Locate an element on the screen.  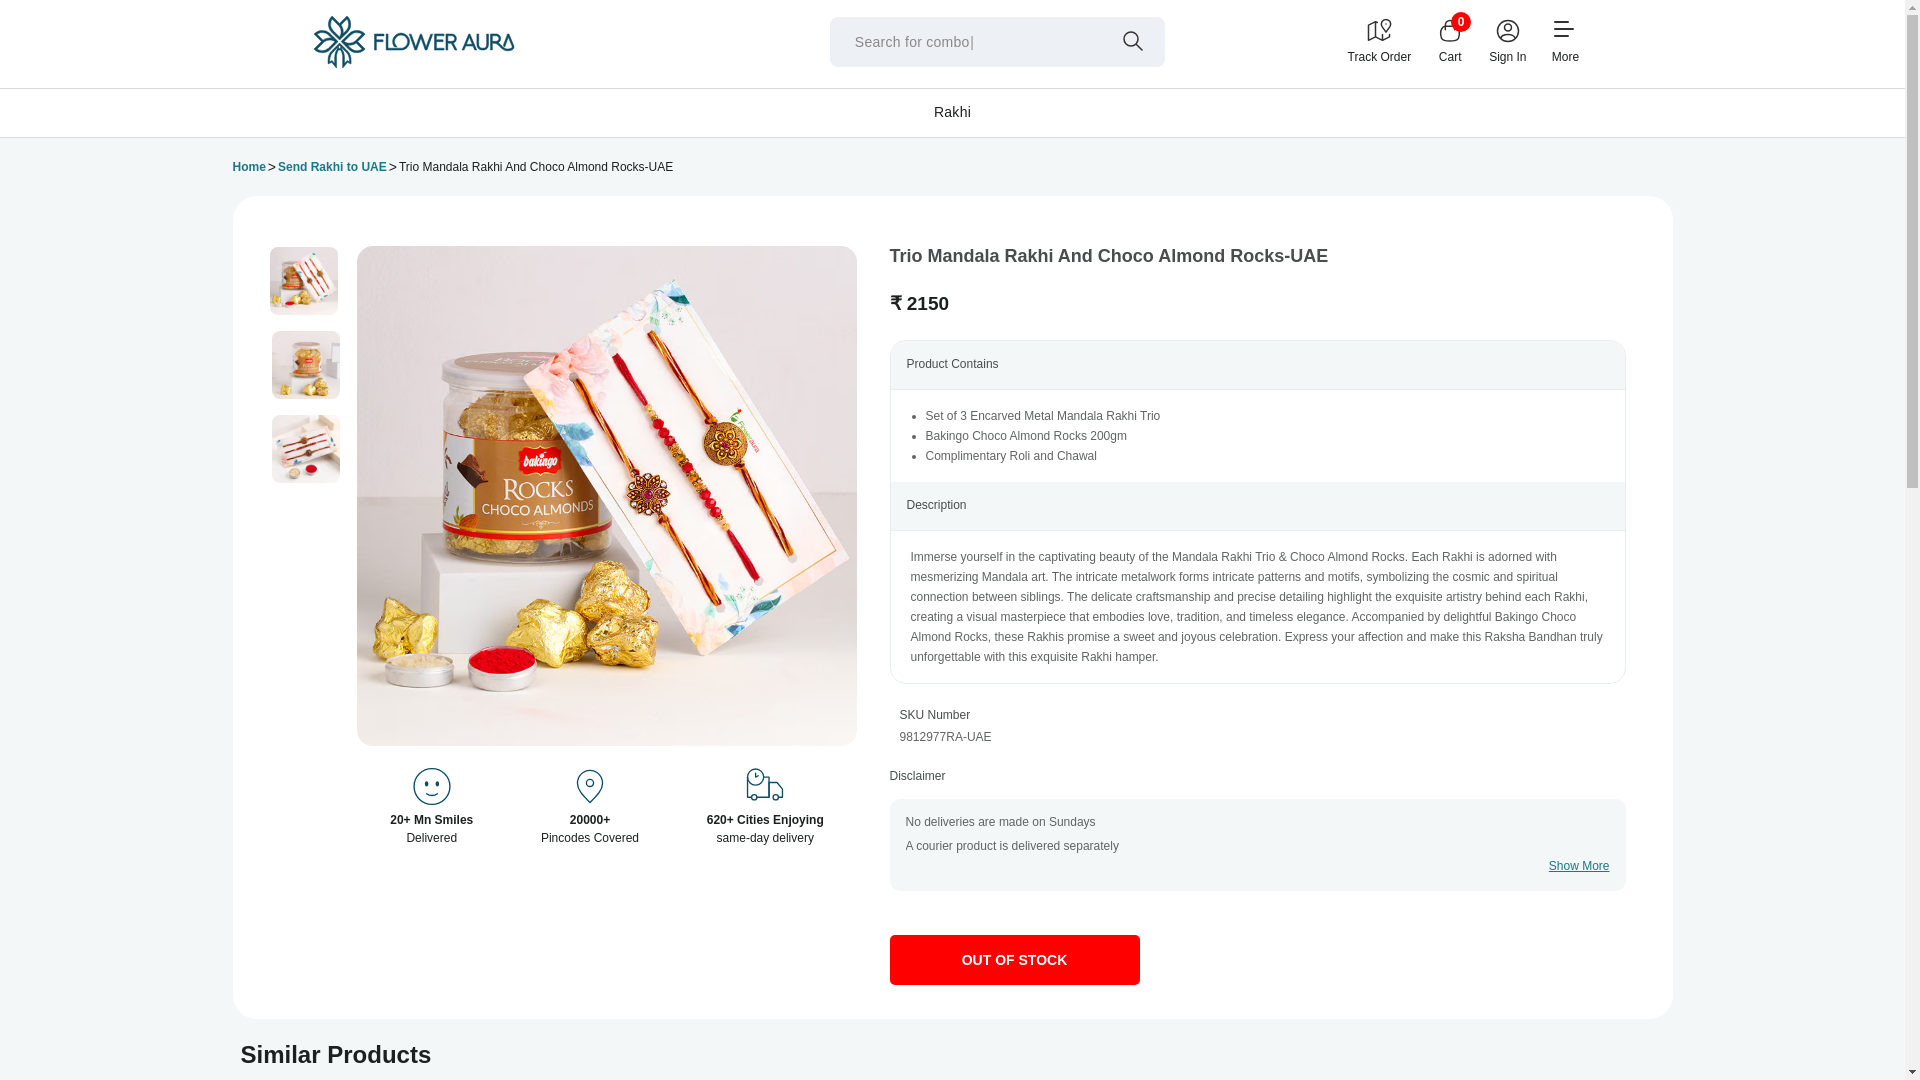
Rakhi is located at coordinates (952, 111).